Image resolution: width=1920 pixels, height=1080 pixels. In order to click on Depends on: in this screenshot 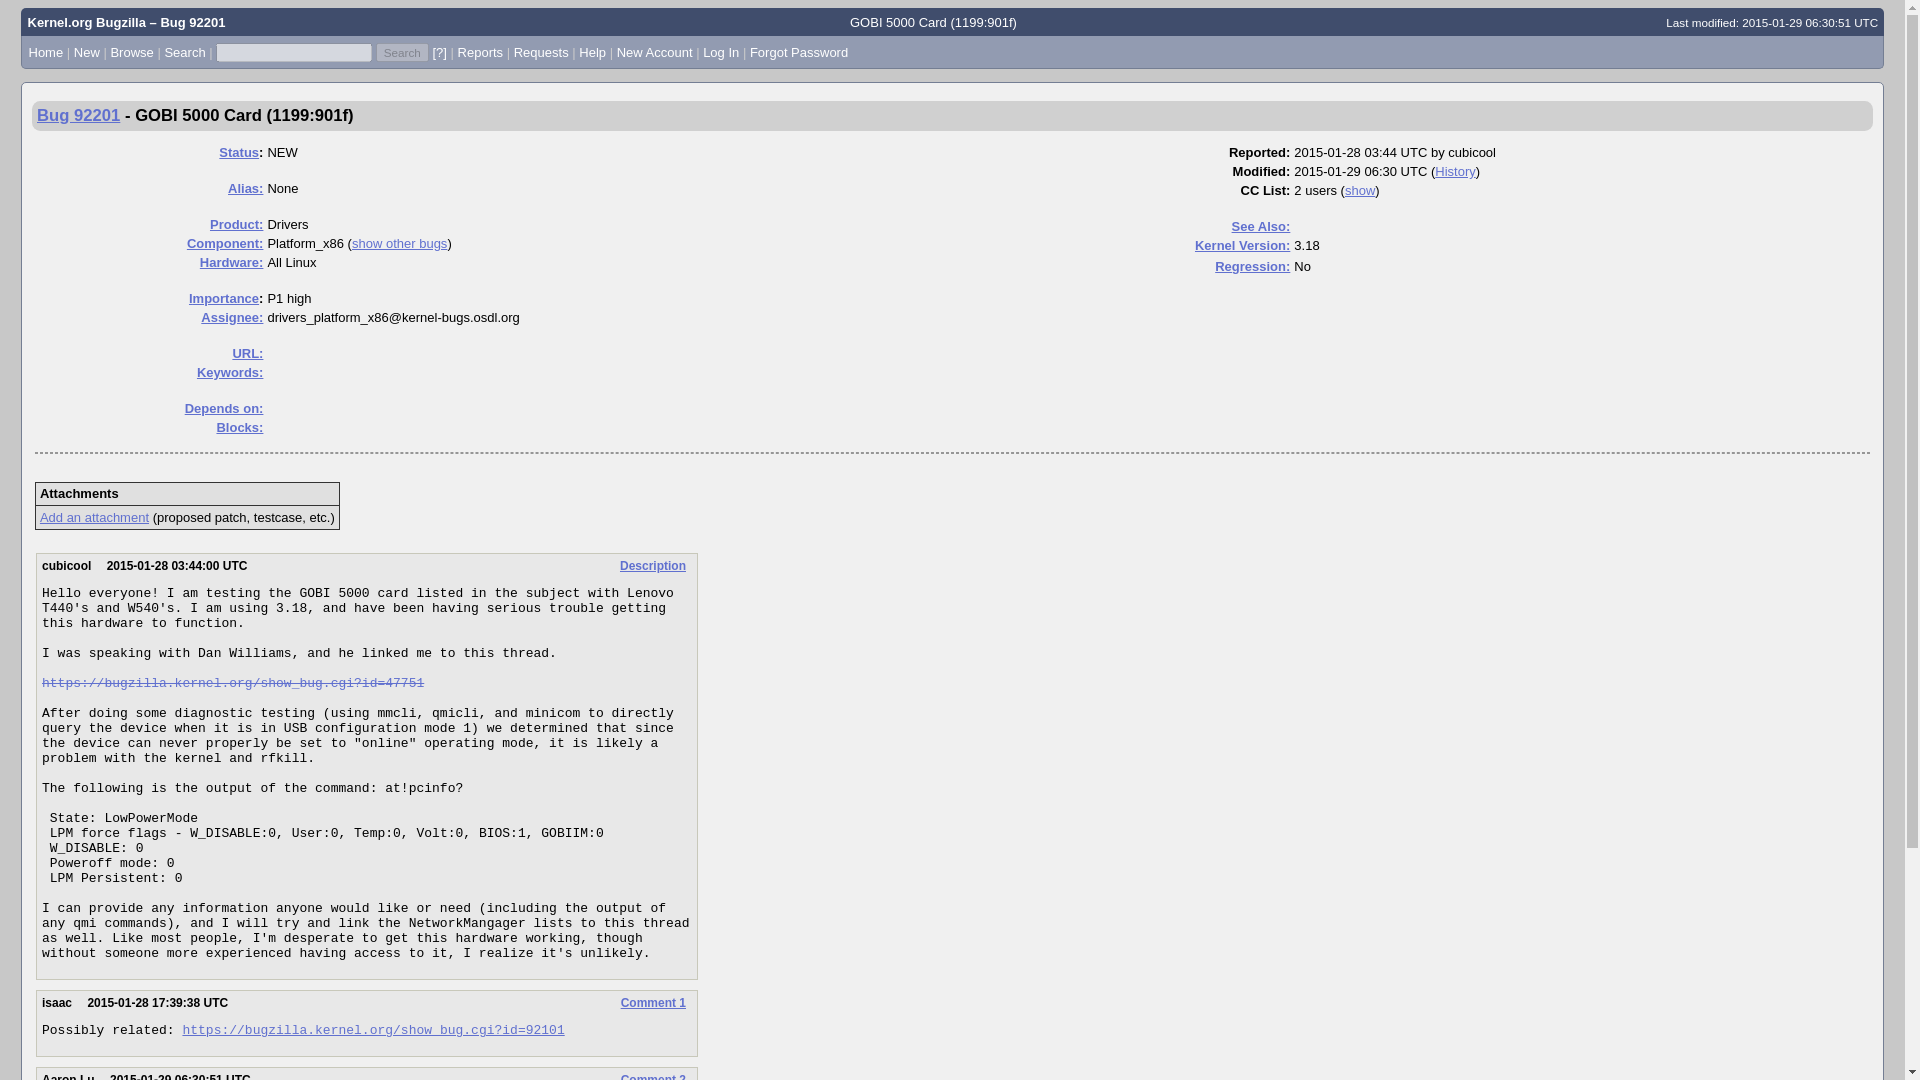, I will do `click(224, 408)`.